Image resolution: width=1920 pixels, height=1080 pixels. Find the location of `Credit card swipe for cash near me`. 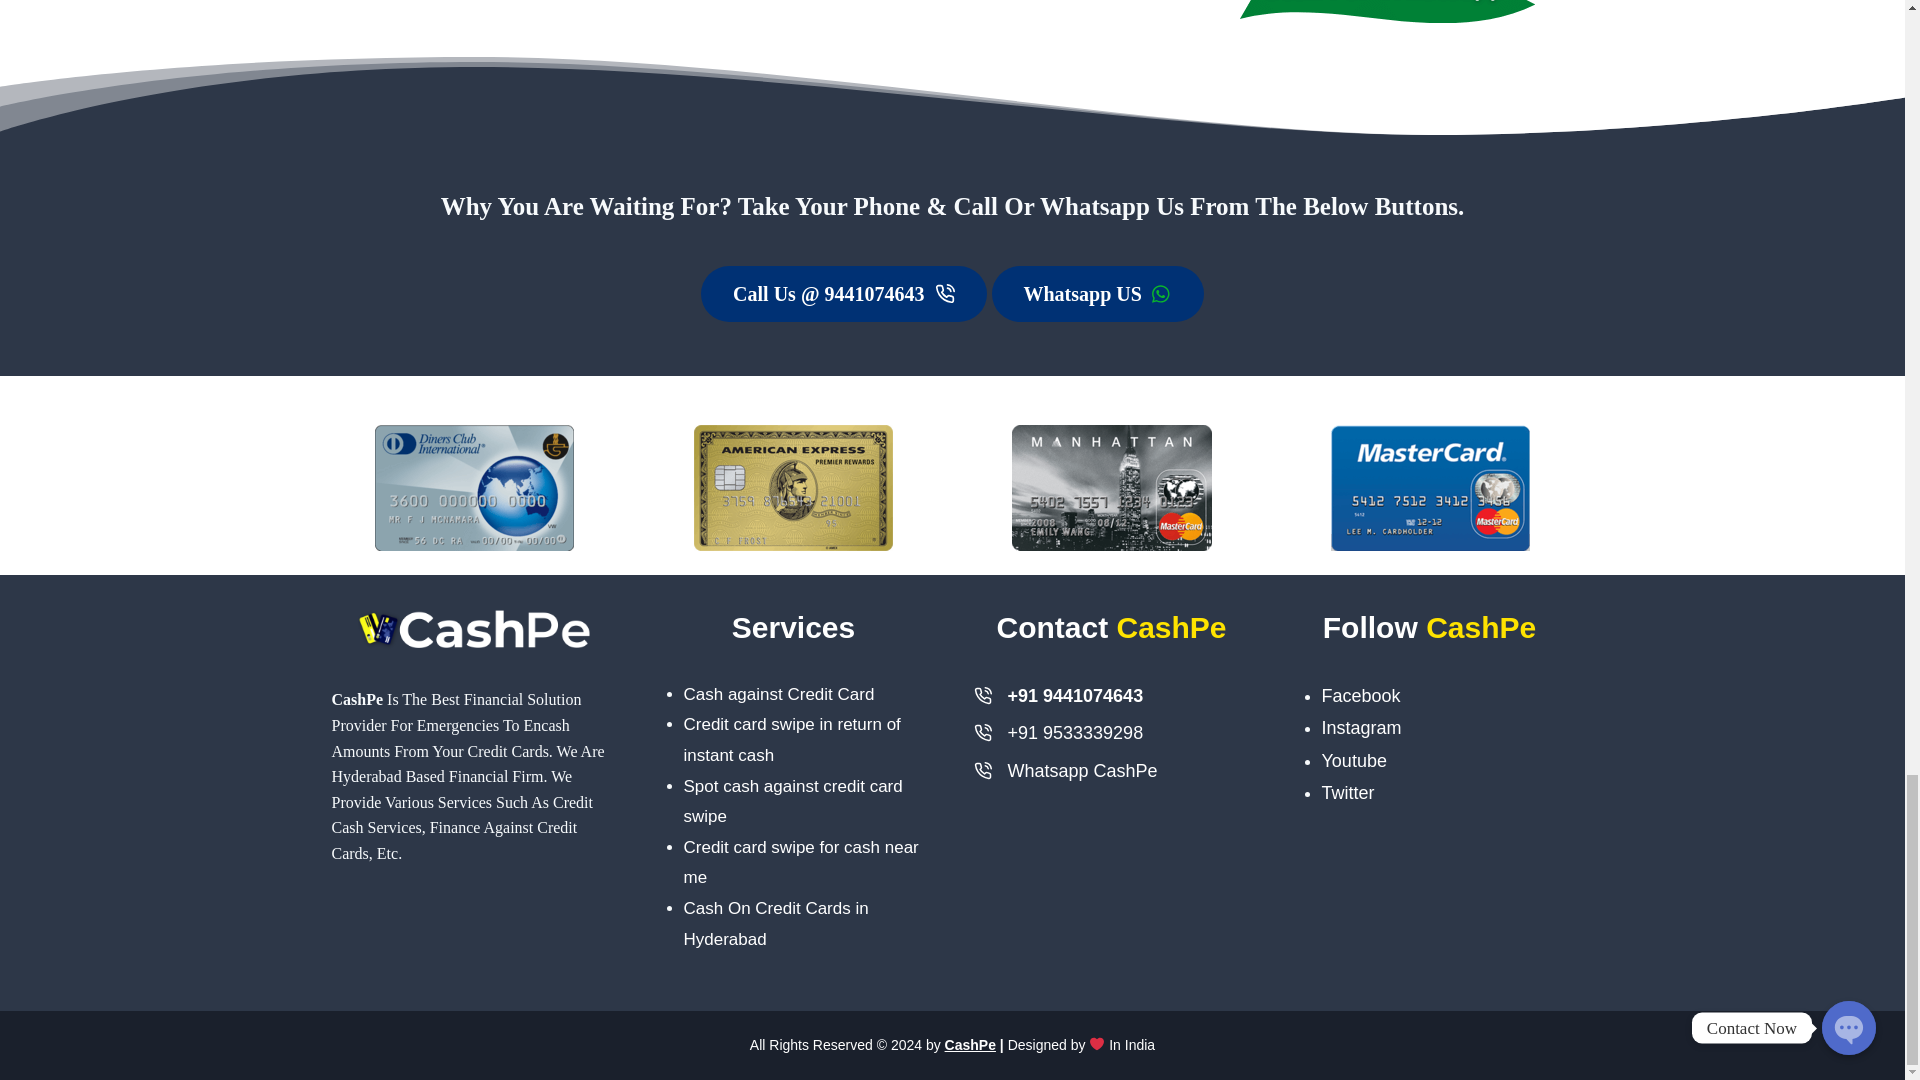

Credit card swipe for cash near me is located at coordinates (801, 862).